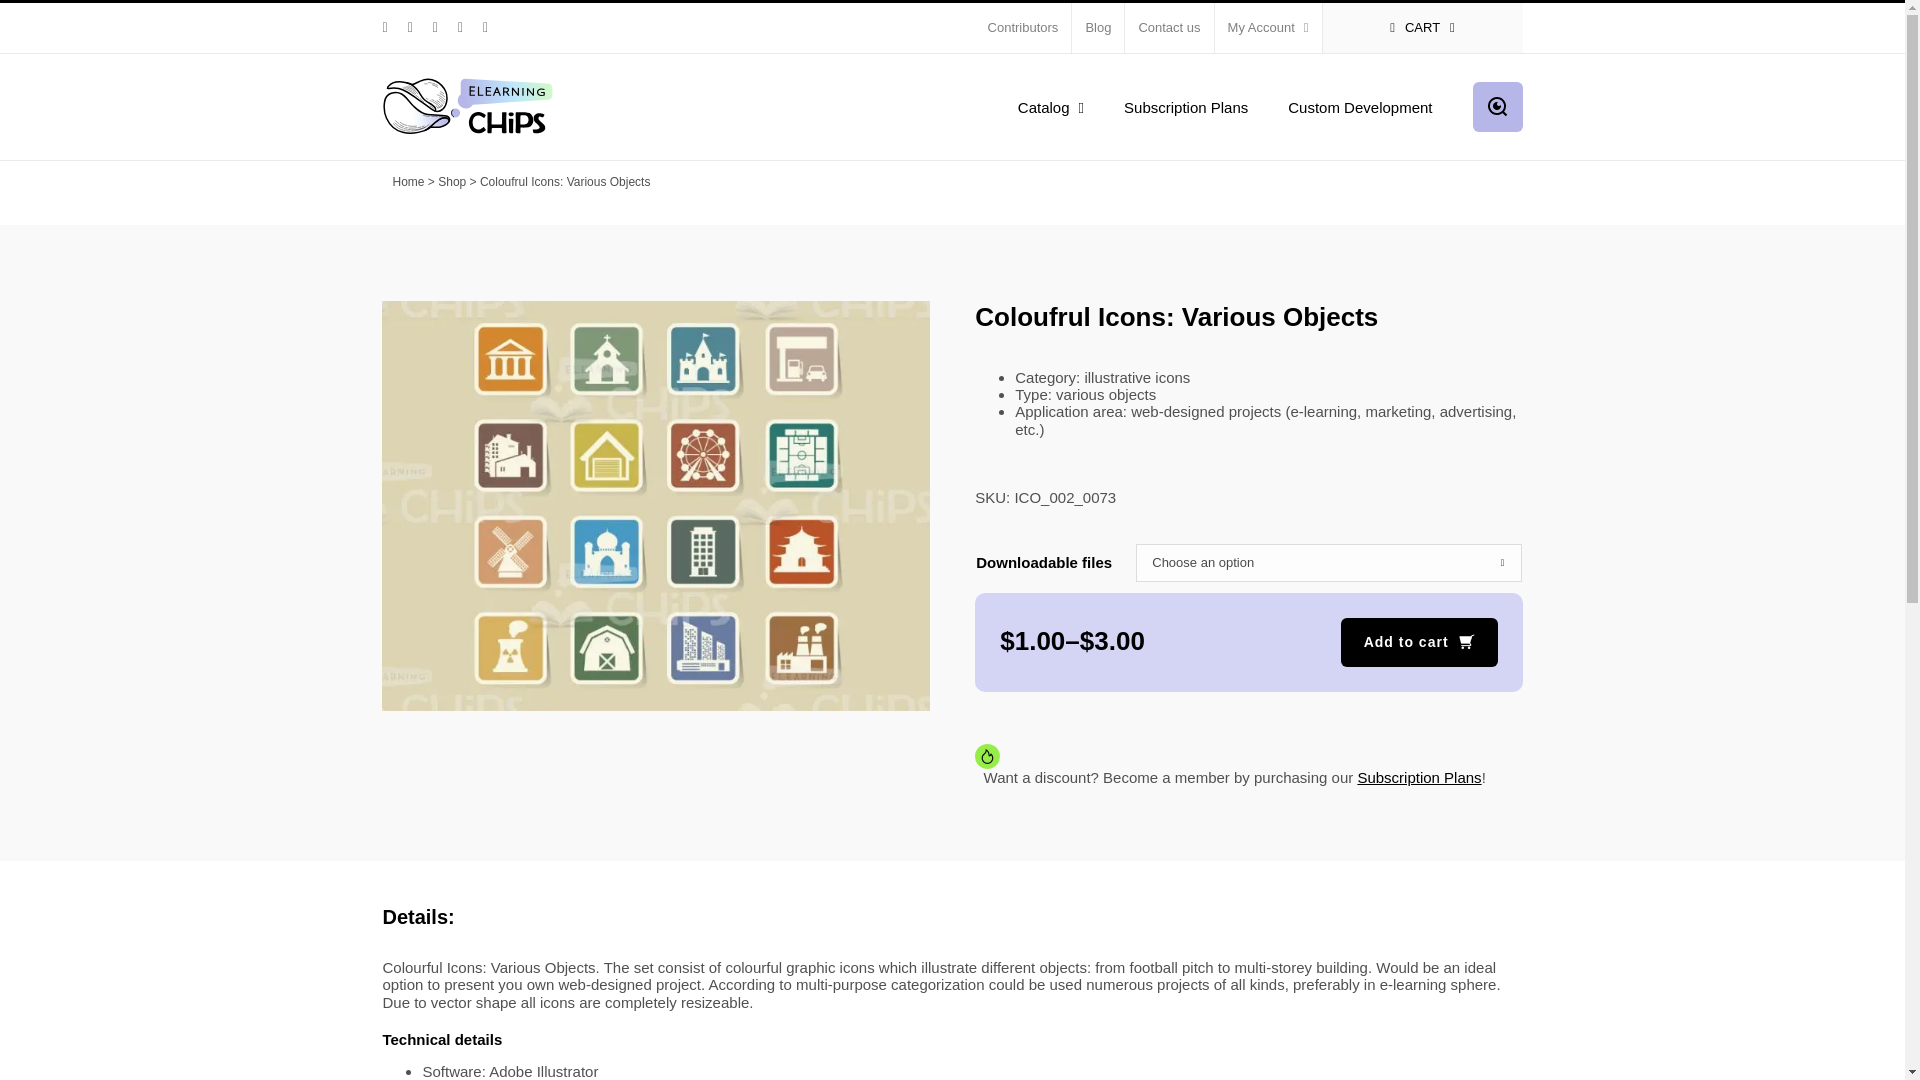 Image resolution: width=1920 pixels, height=1080 pixels. I want to click on Custom Development, so click(1360, 105).